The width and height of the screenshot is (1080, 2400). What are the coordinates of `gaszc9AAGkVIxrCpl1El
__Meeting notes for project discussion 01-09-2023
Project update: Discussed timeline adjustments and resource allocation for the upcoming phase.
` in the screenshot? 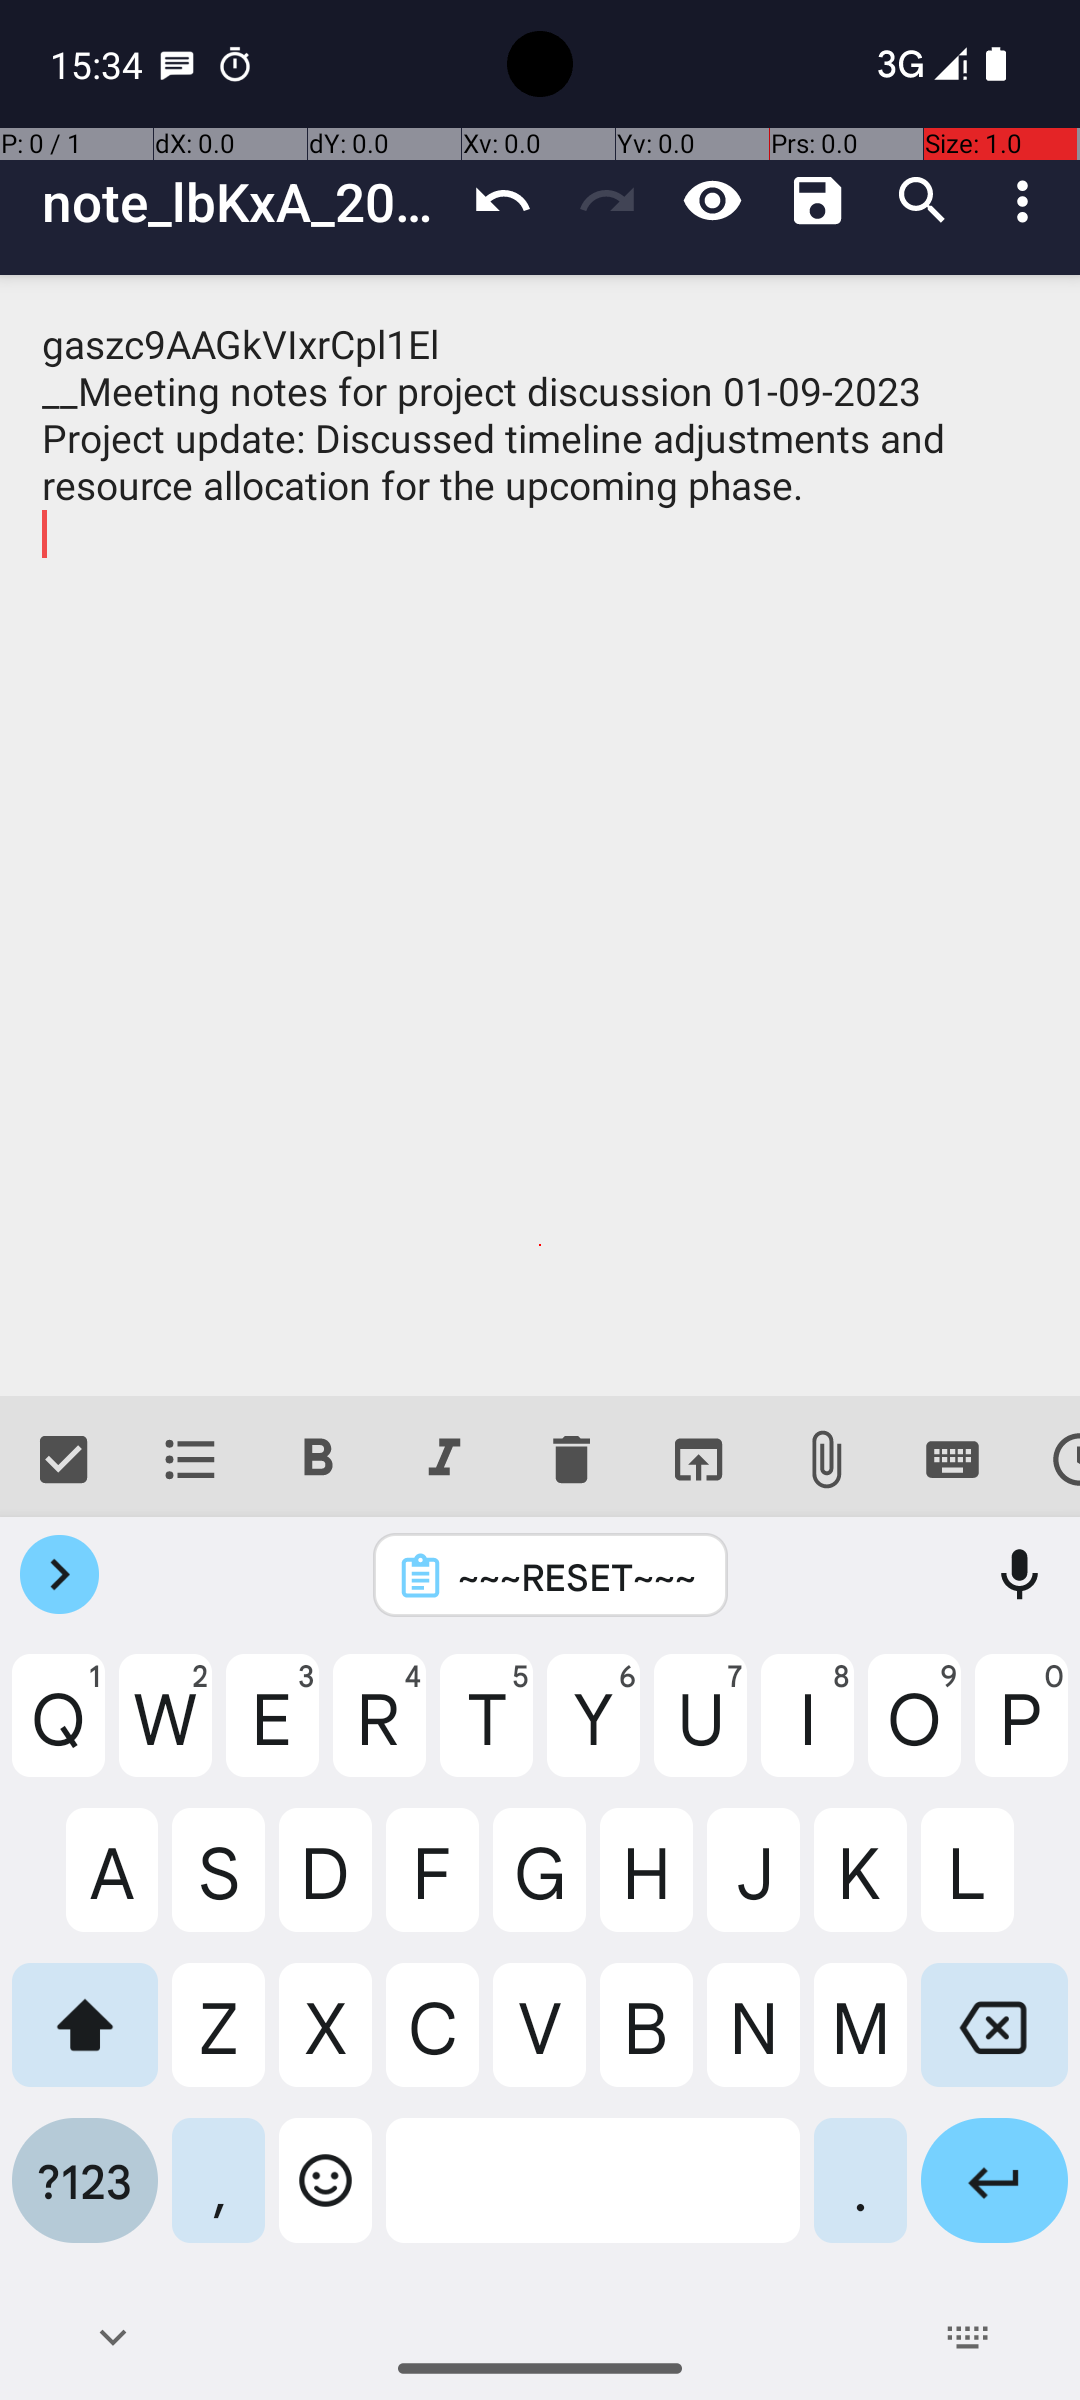 It's located at (540, 836).